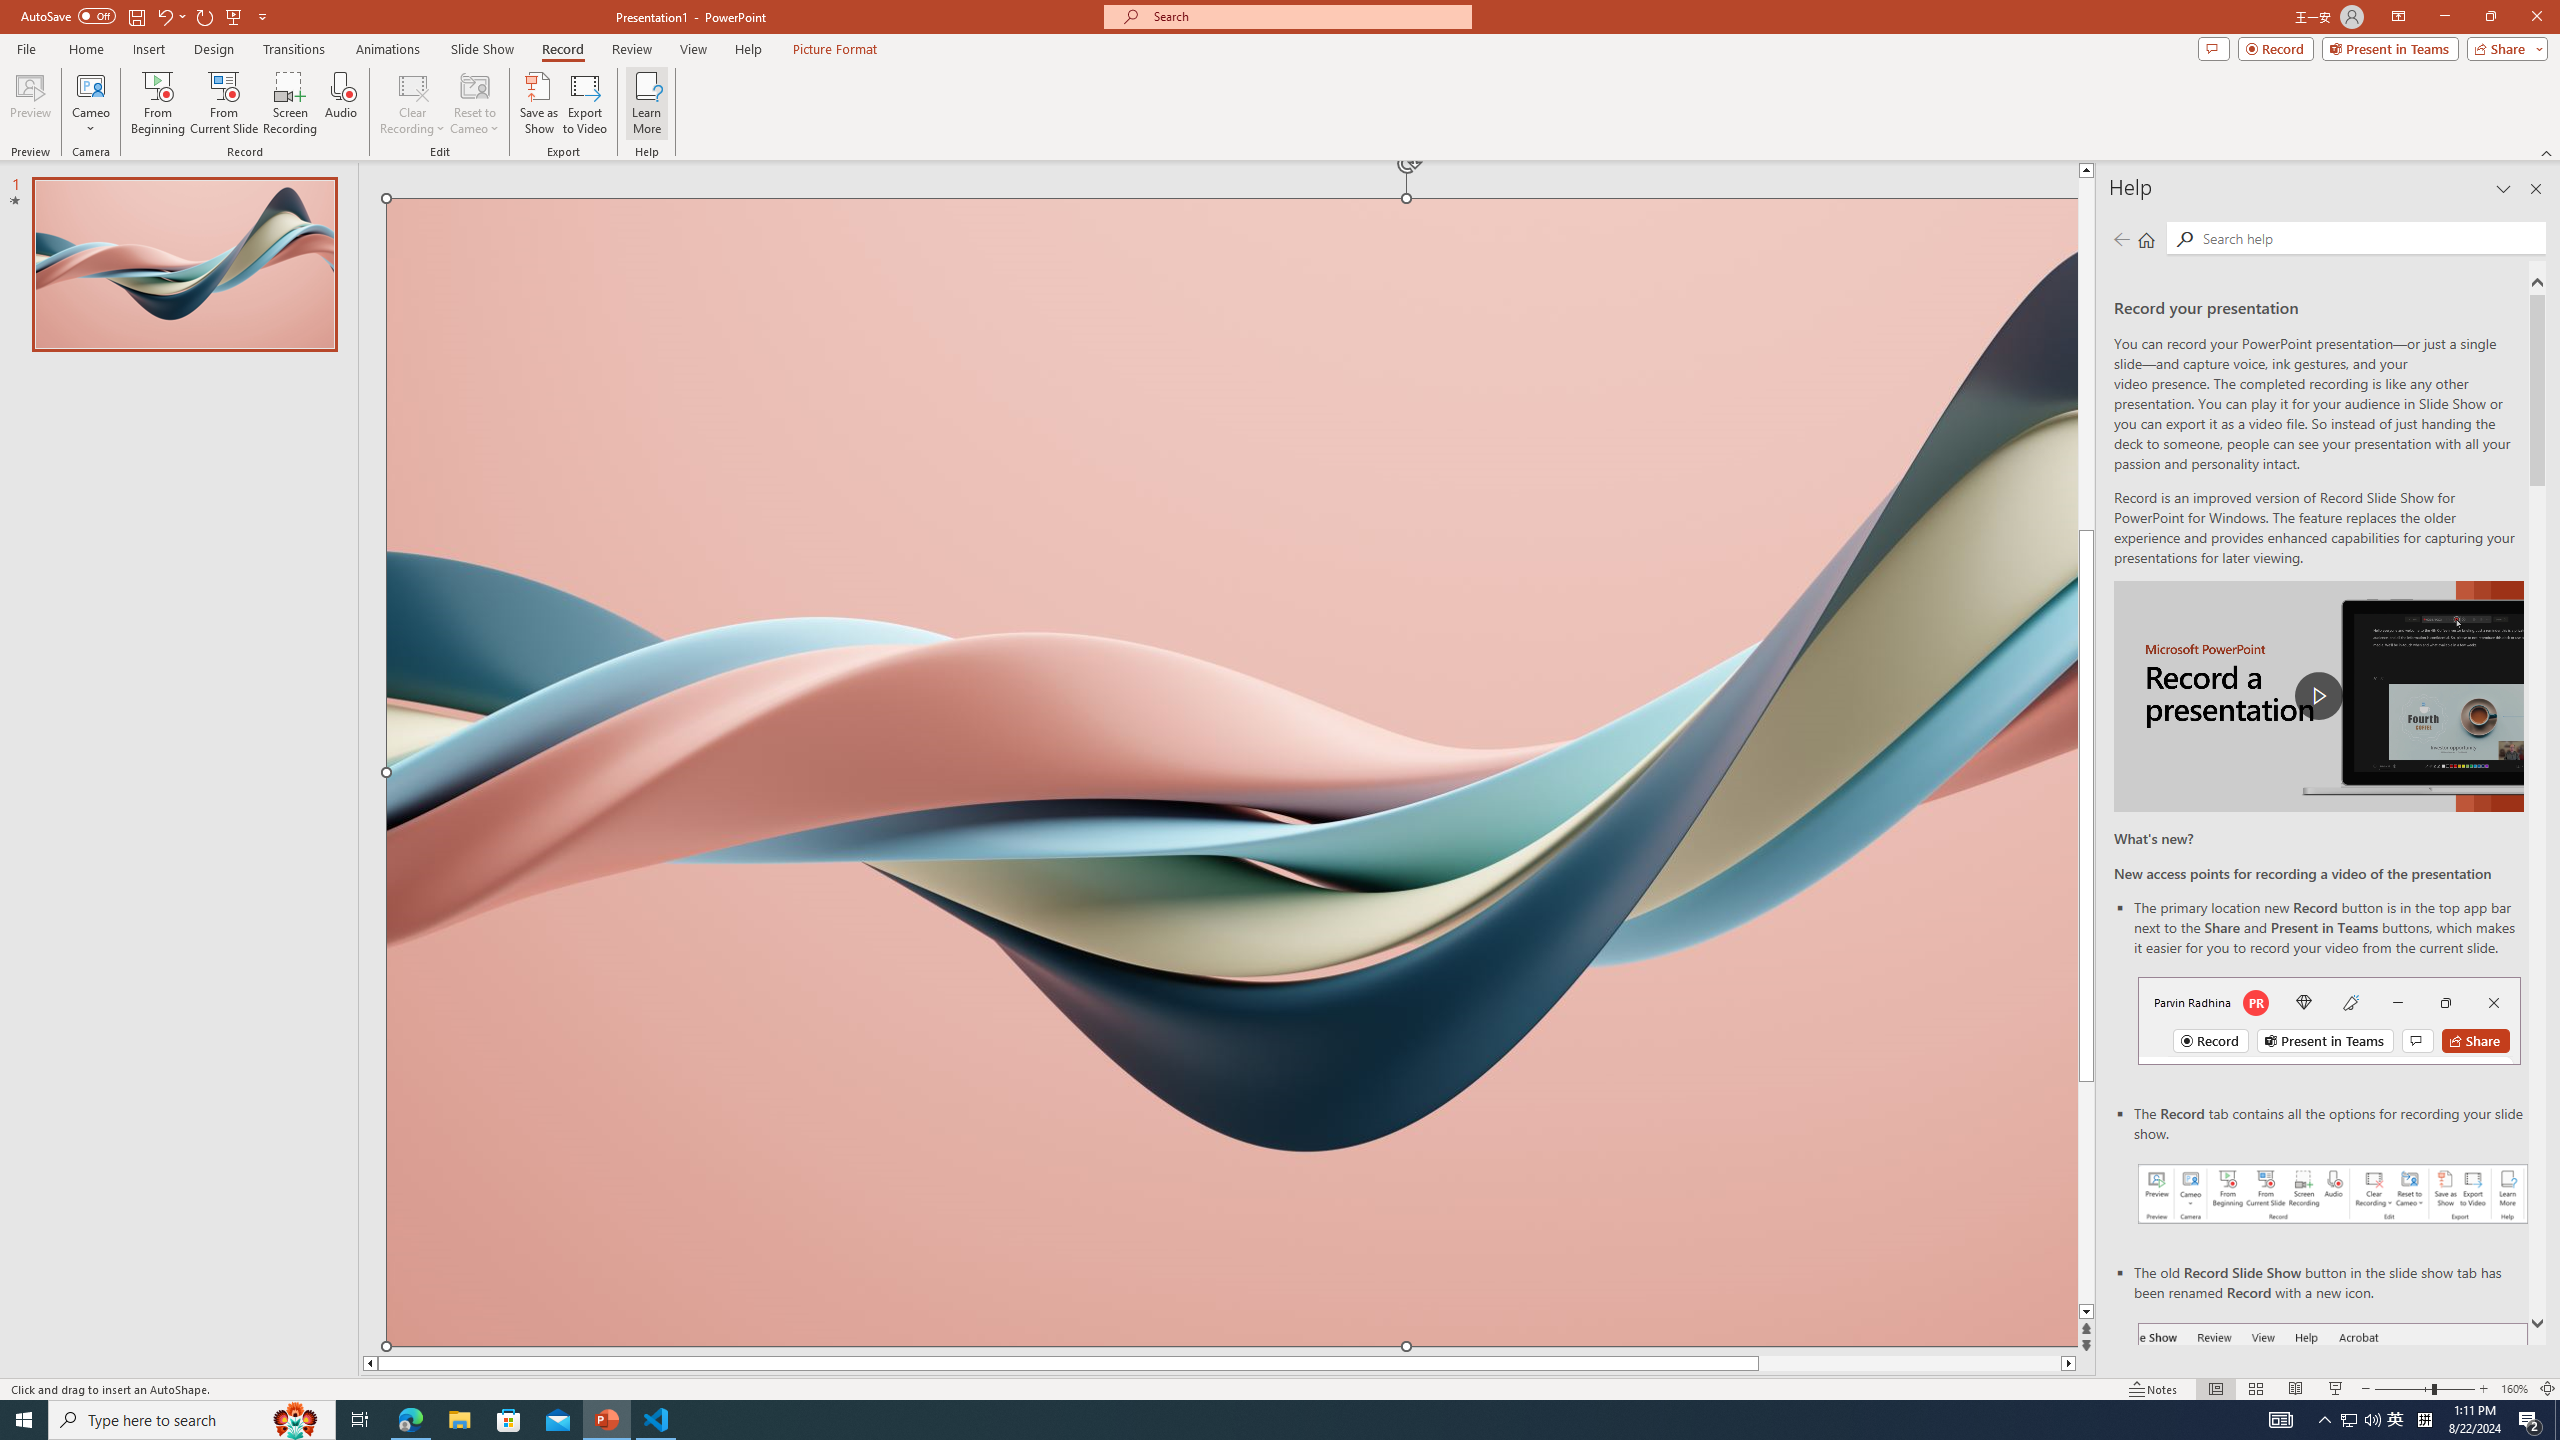  I want to click on Wavy 3D art, so click(1232, 772).